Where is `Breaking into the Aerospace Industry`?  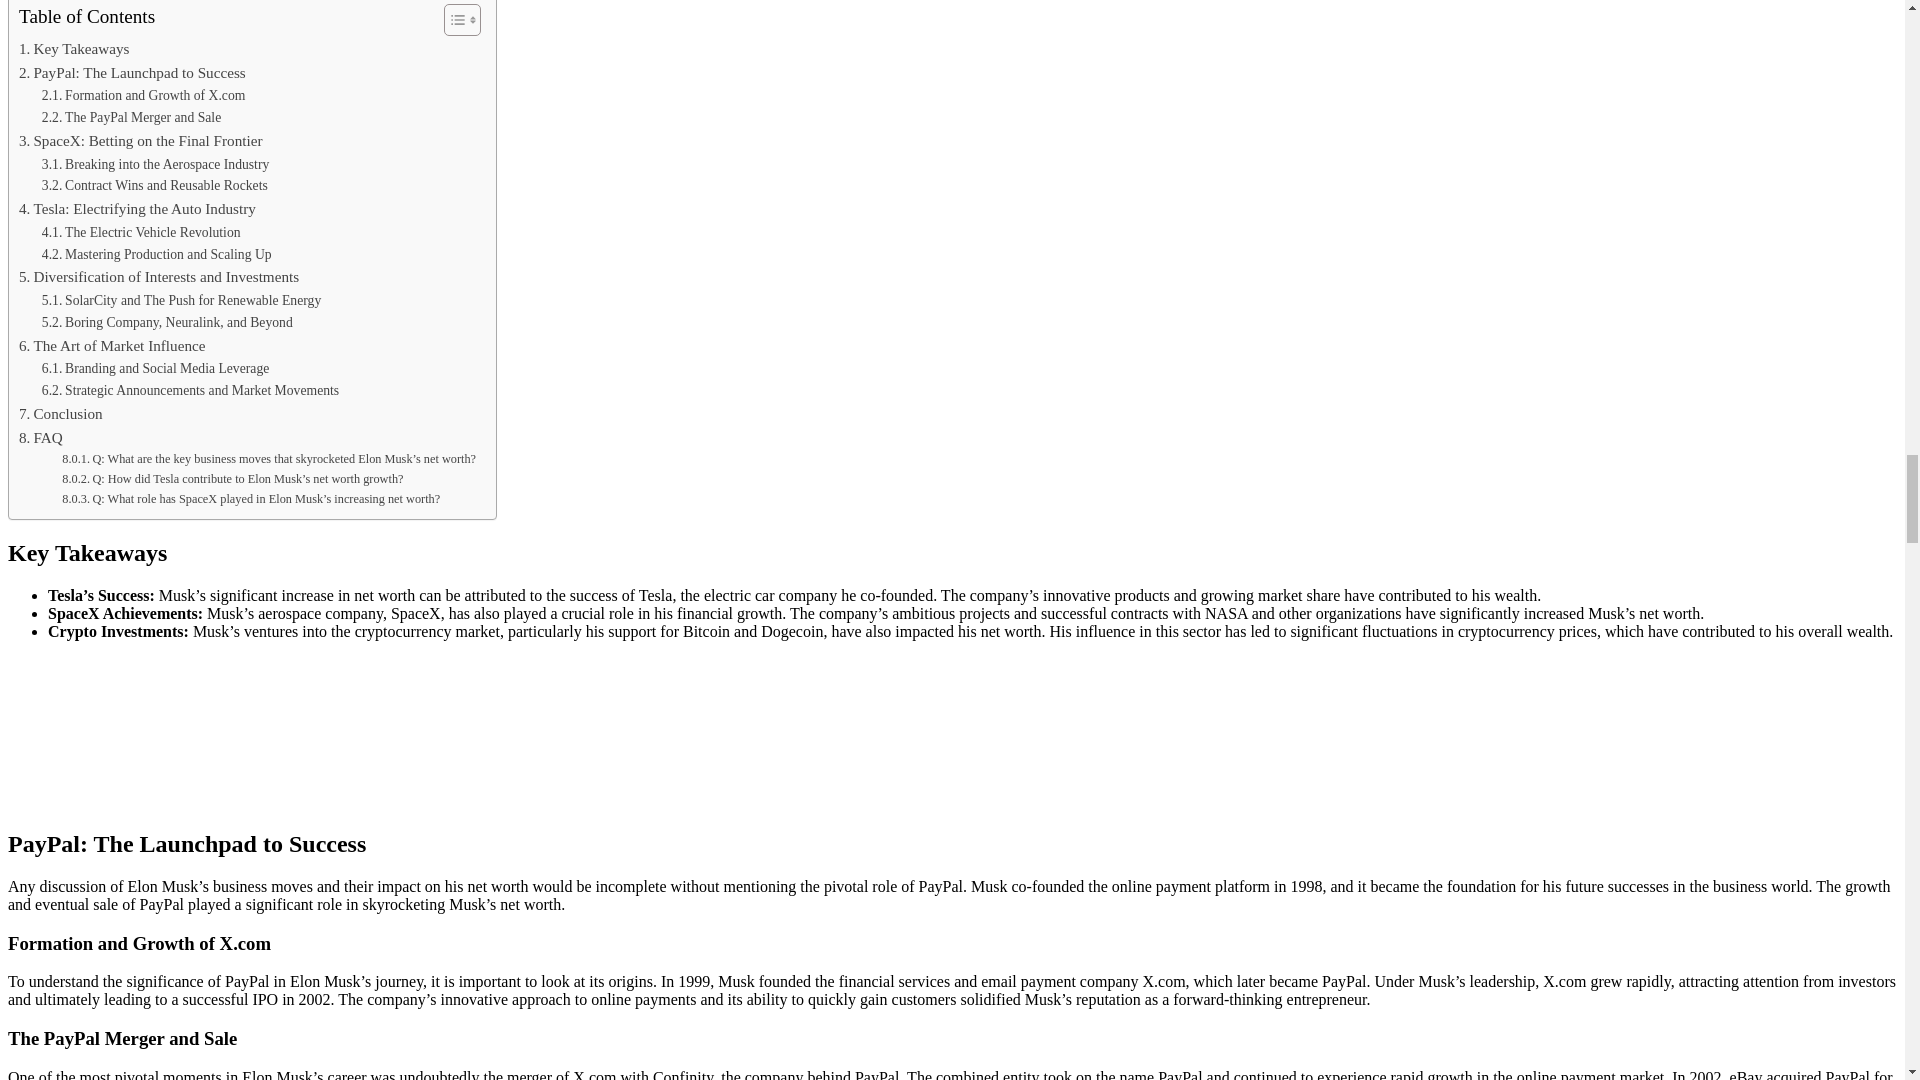 Breaking into the Aerospace Industry is located at coordinates (156, 165).